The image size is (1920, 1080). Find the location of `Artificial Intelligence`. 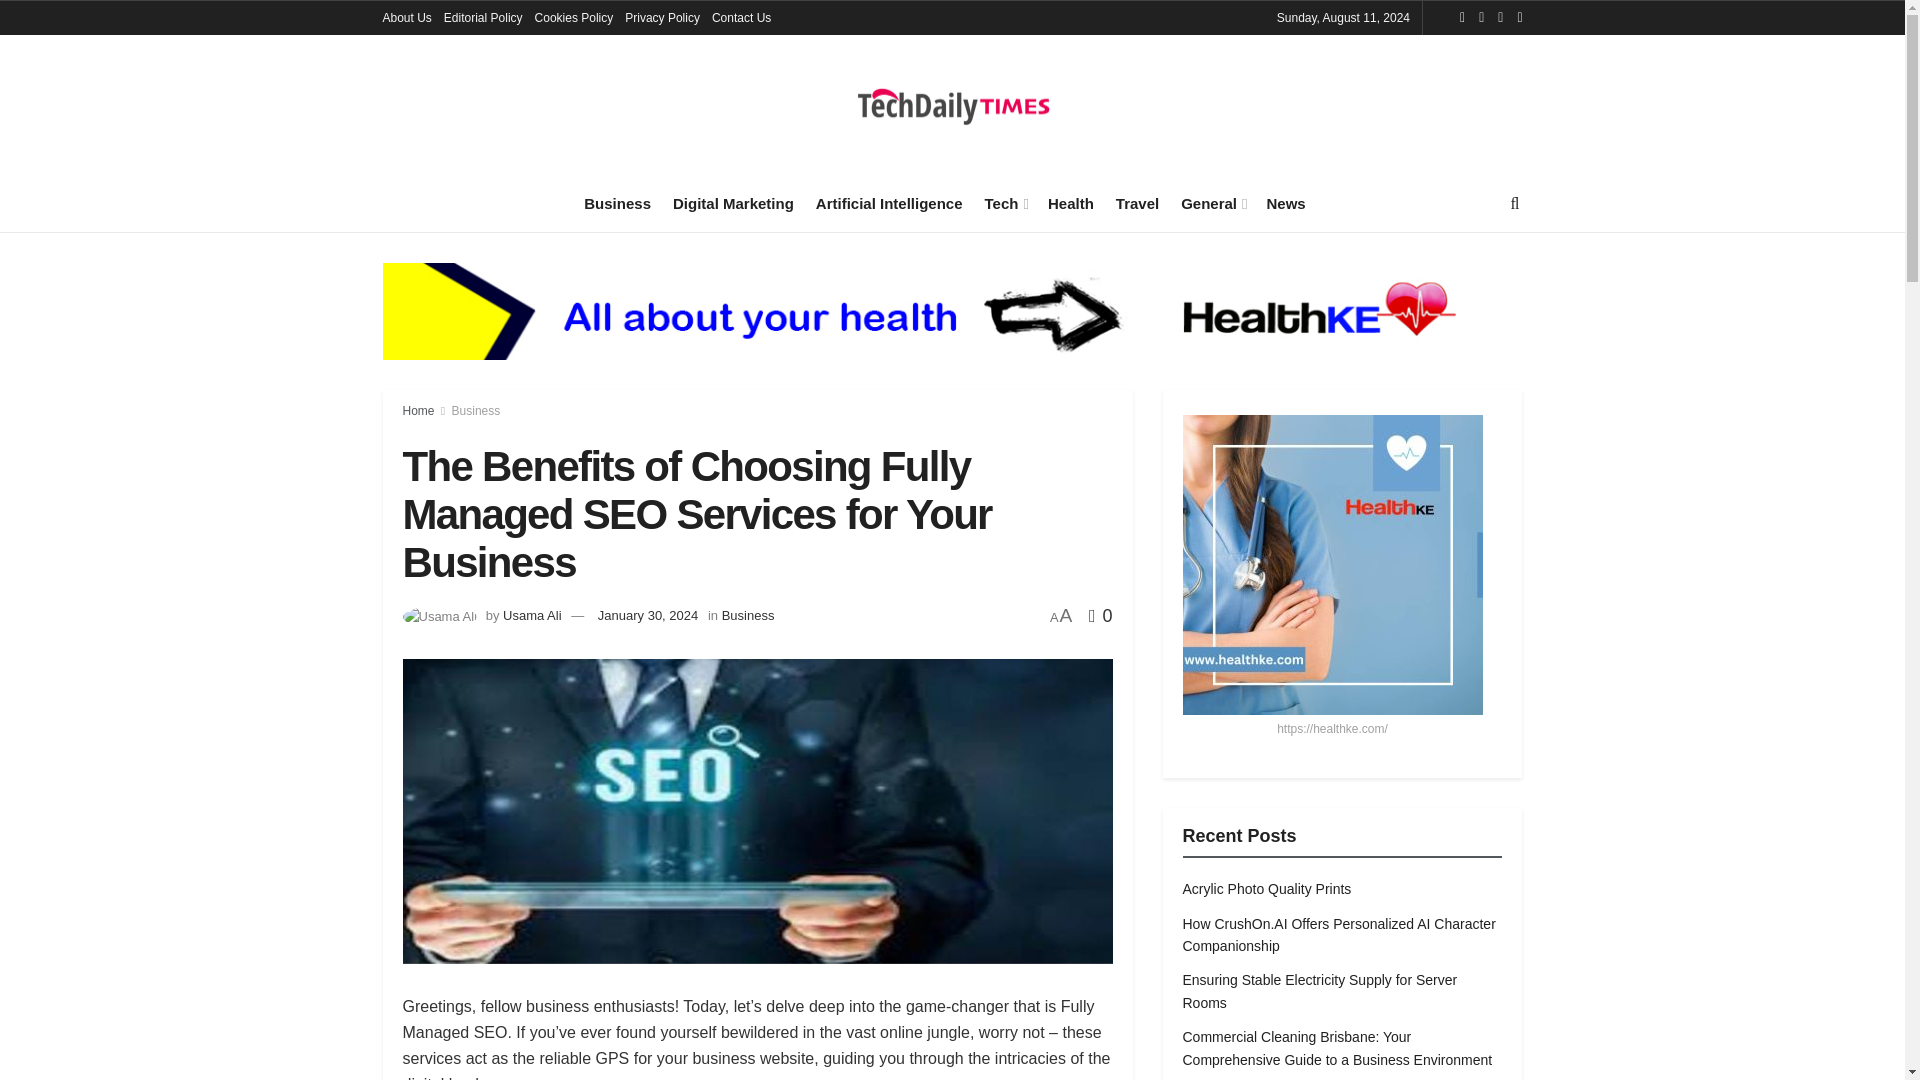

Artificial Intelligence is located at coordinates (890, 203).